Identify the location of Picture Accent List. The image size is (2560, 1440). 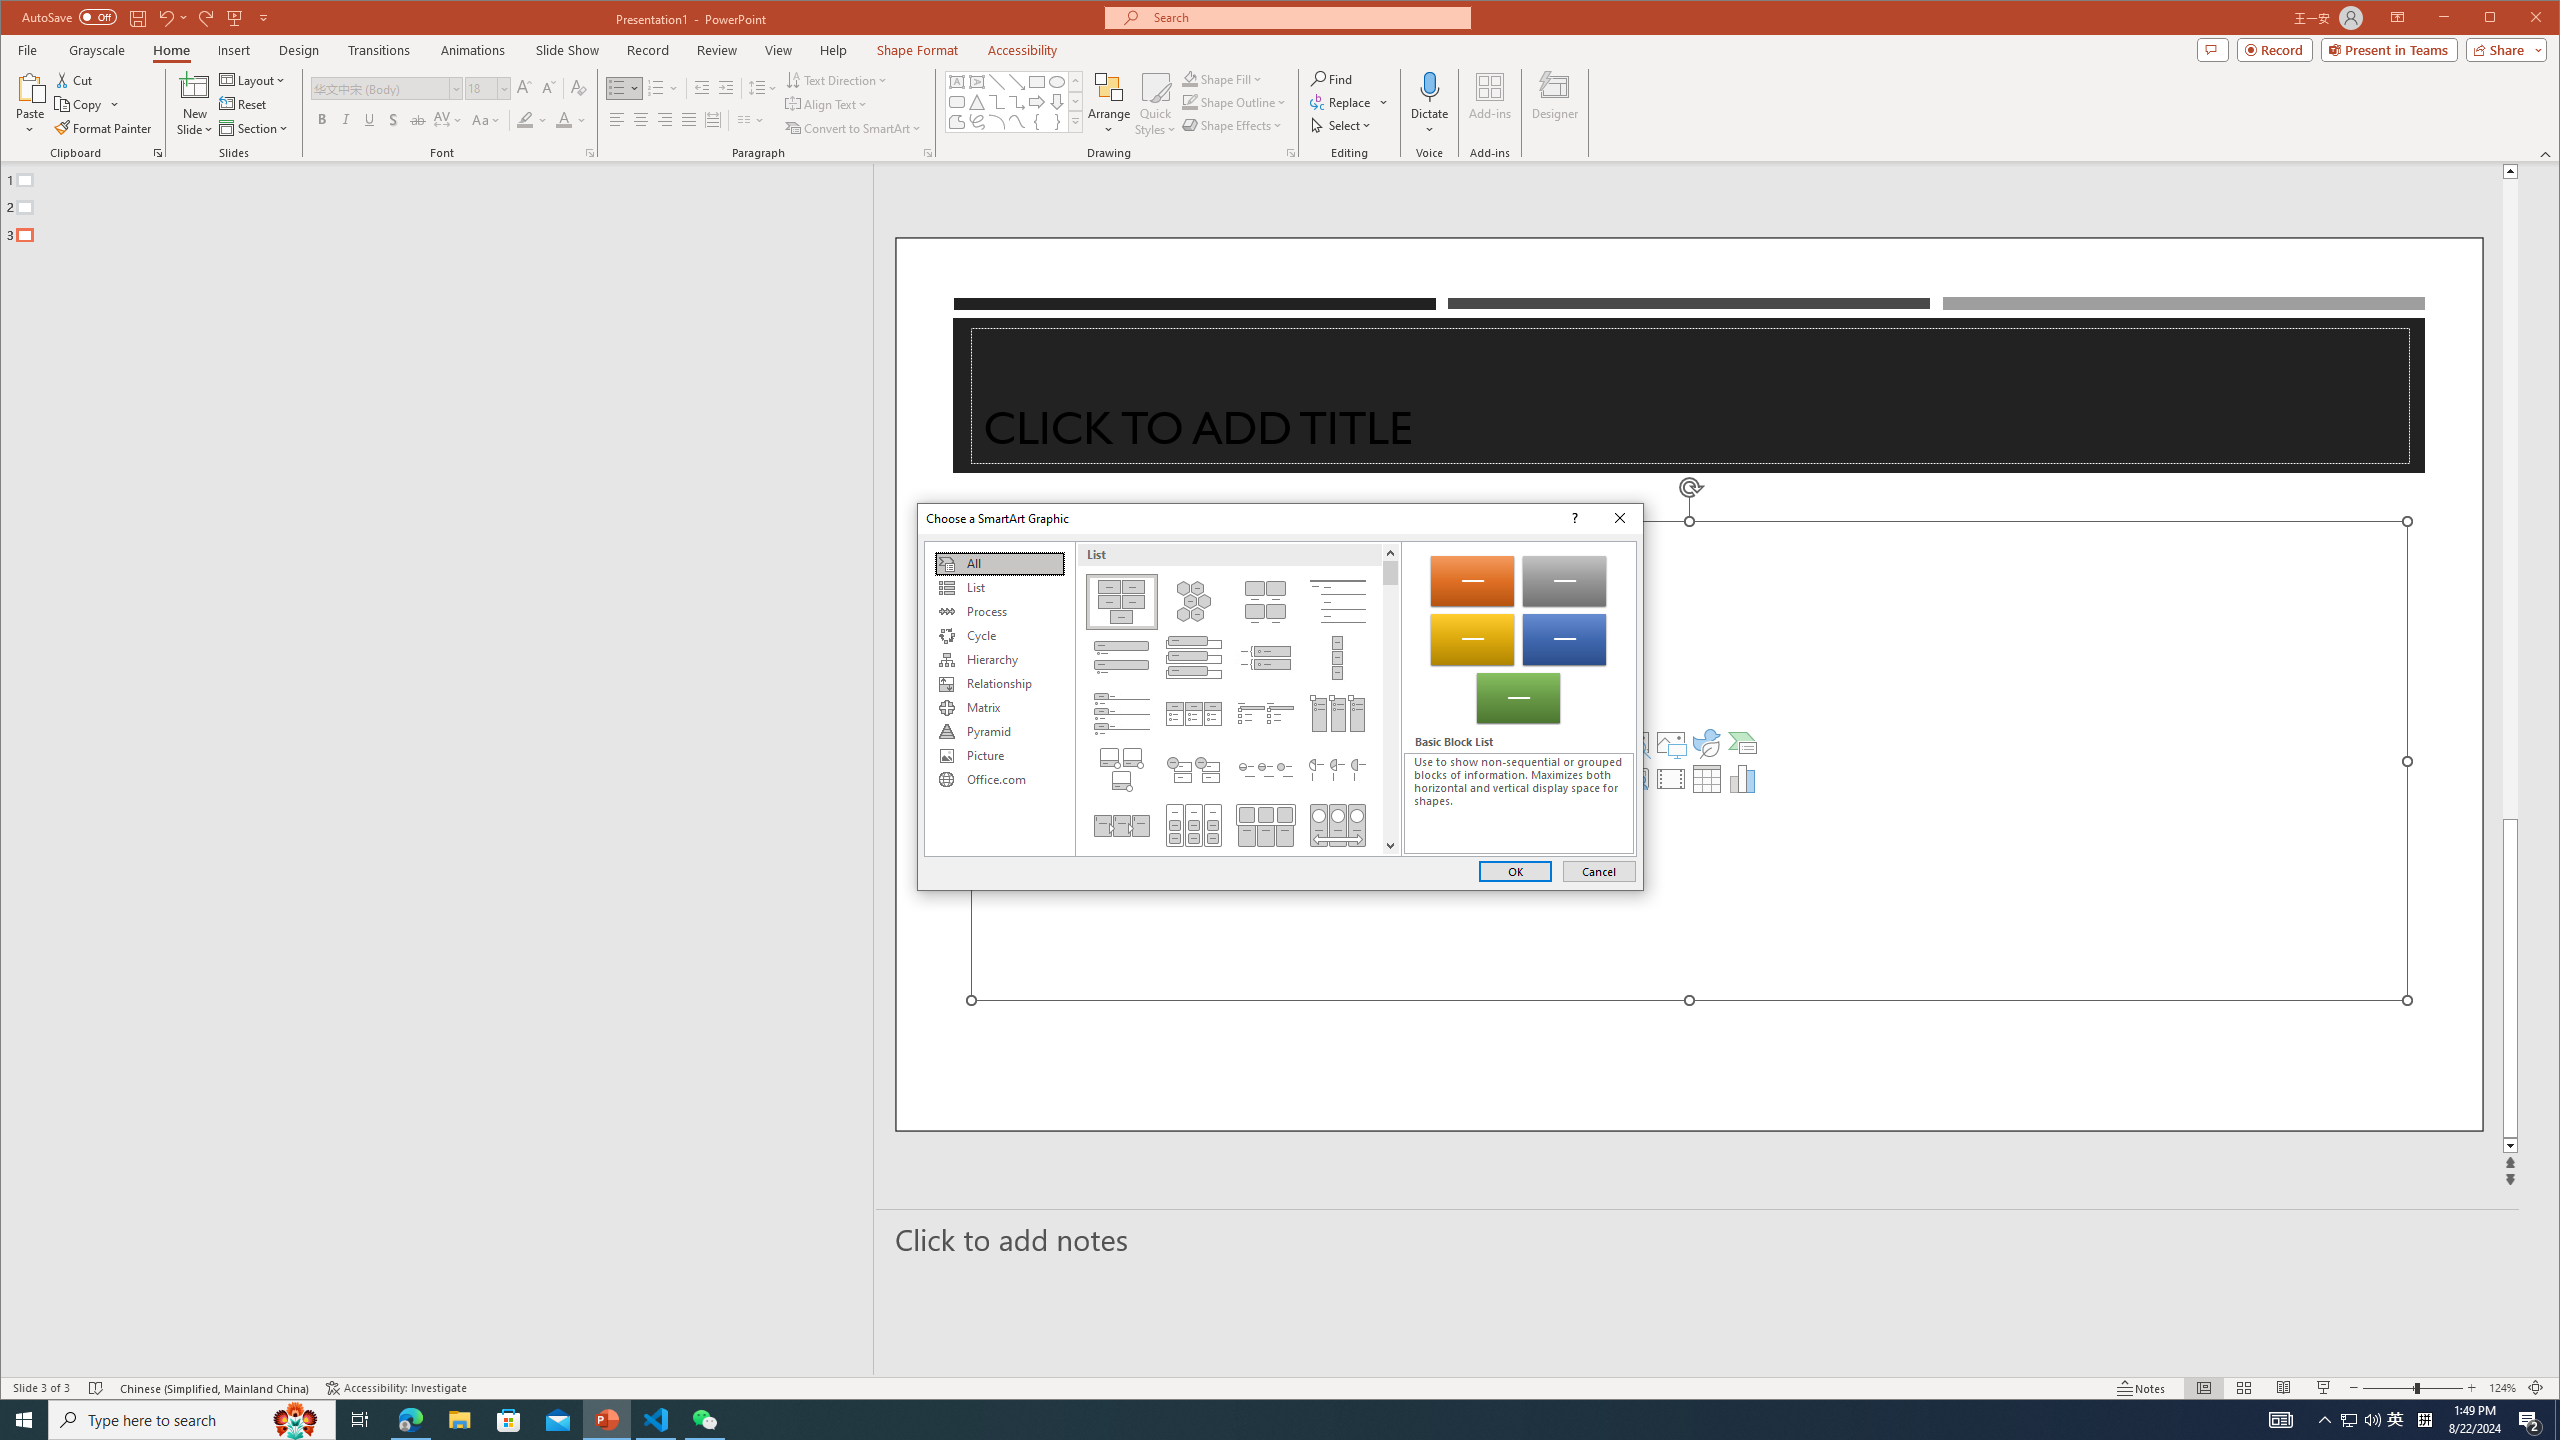
(1338, 713).